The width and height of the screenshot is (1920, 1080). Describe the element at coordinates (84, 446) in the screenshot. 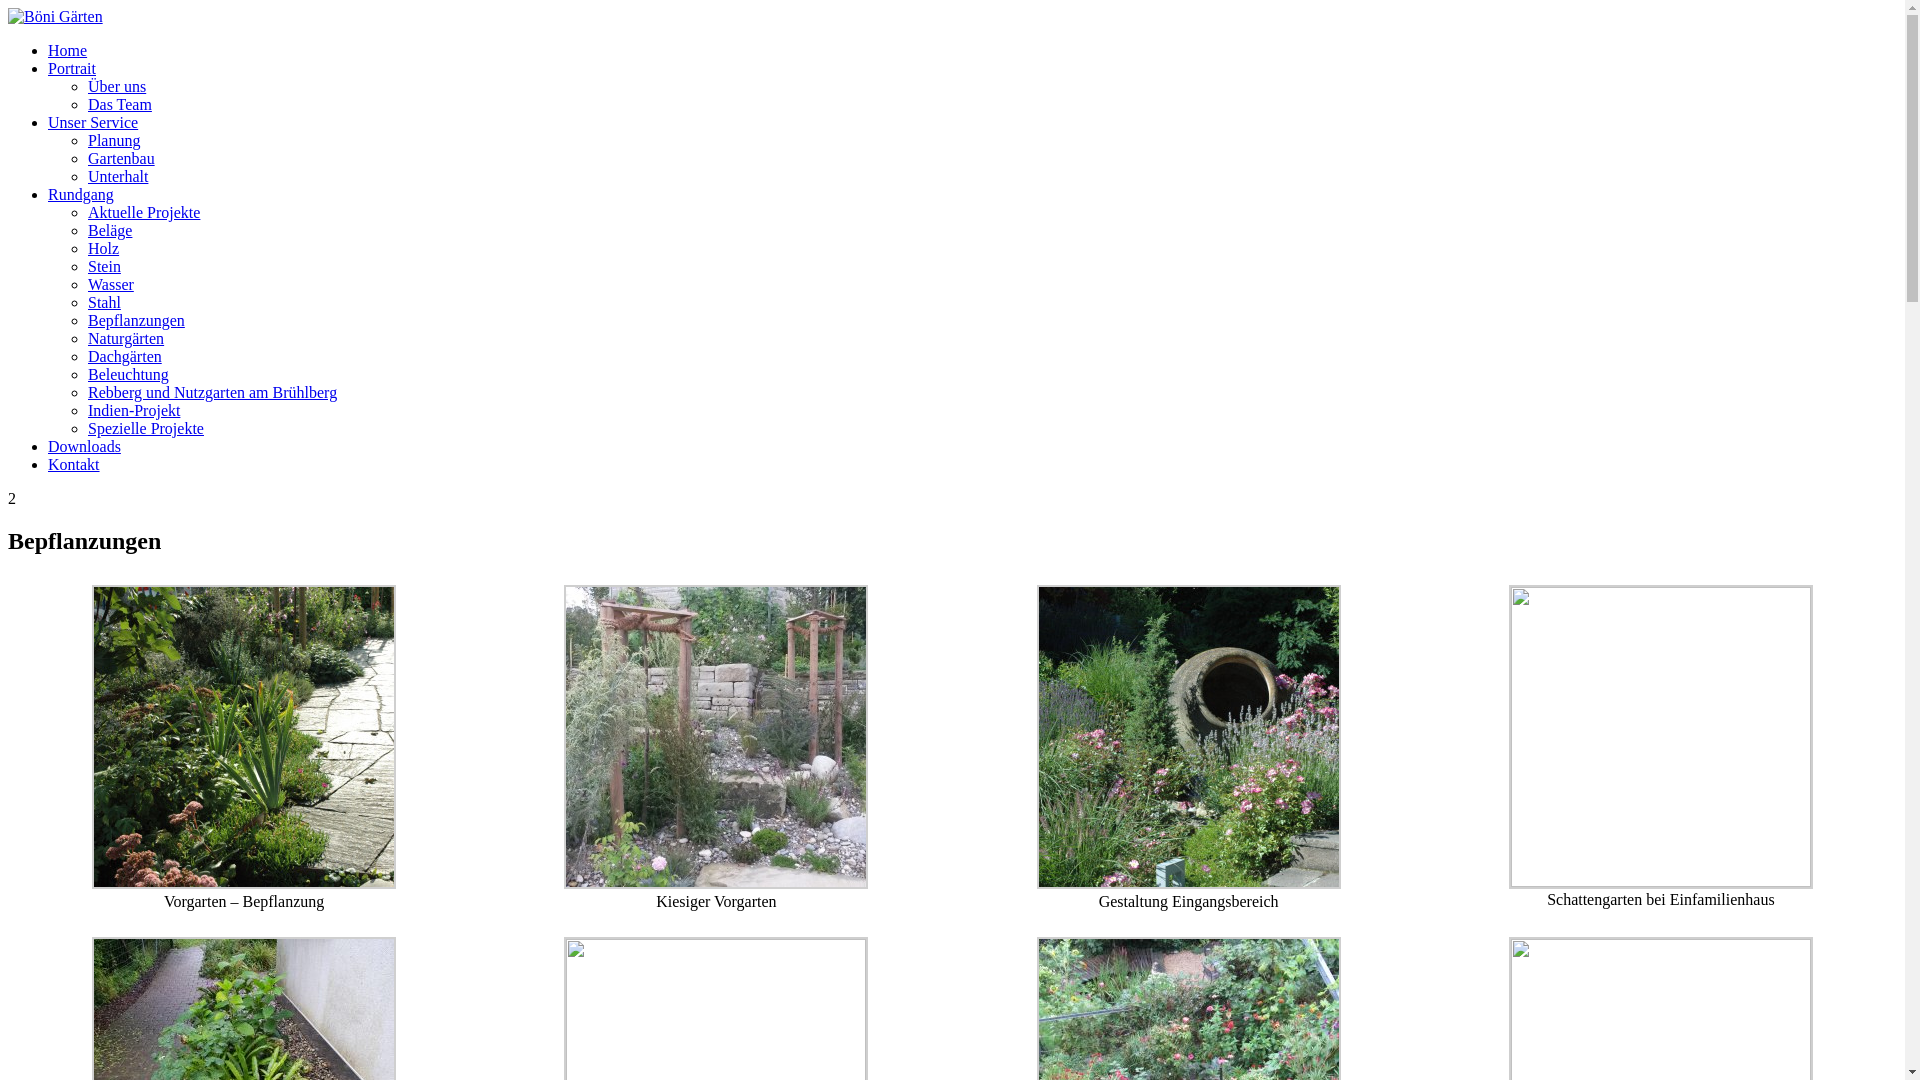

I see `Downloads` at that location.